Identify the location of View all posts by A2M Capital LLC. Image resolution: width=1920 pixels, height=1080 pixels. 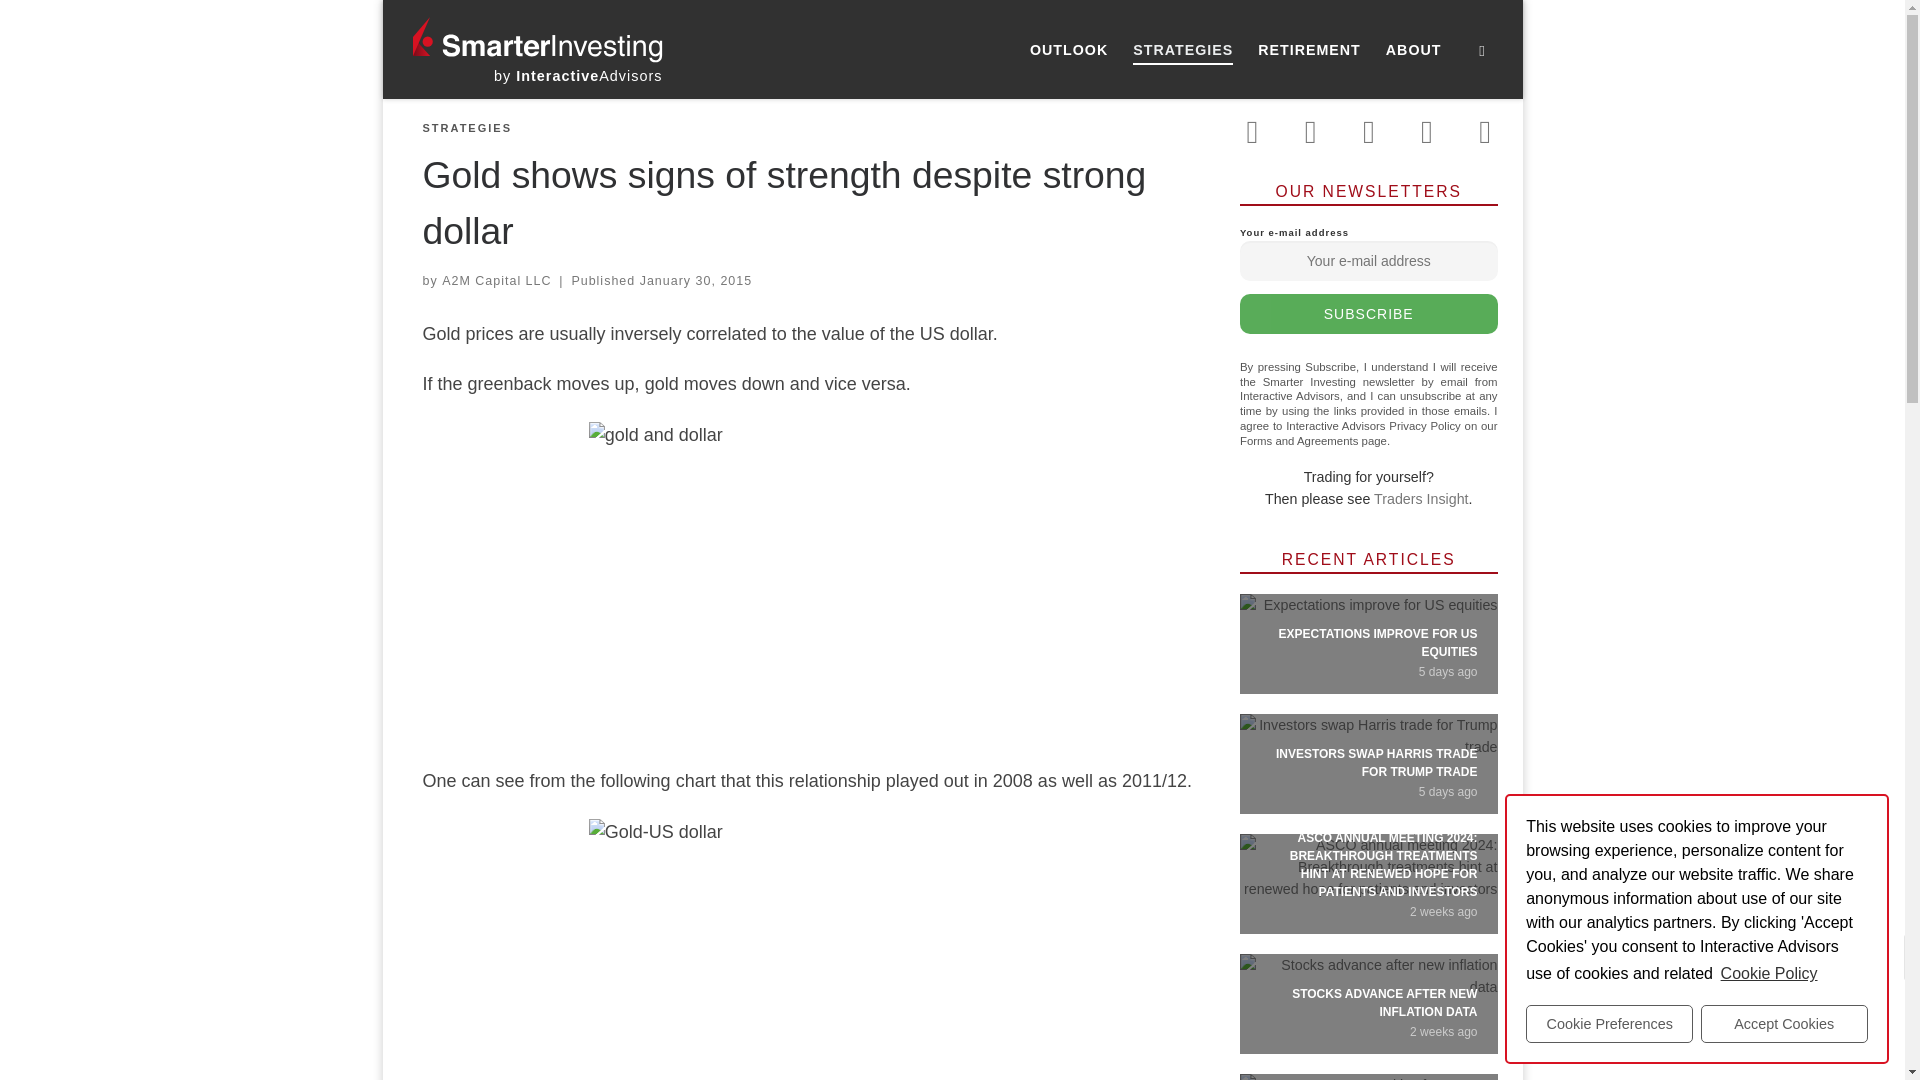
(496, 281).